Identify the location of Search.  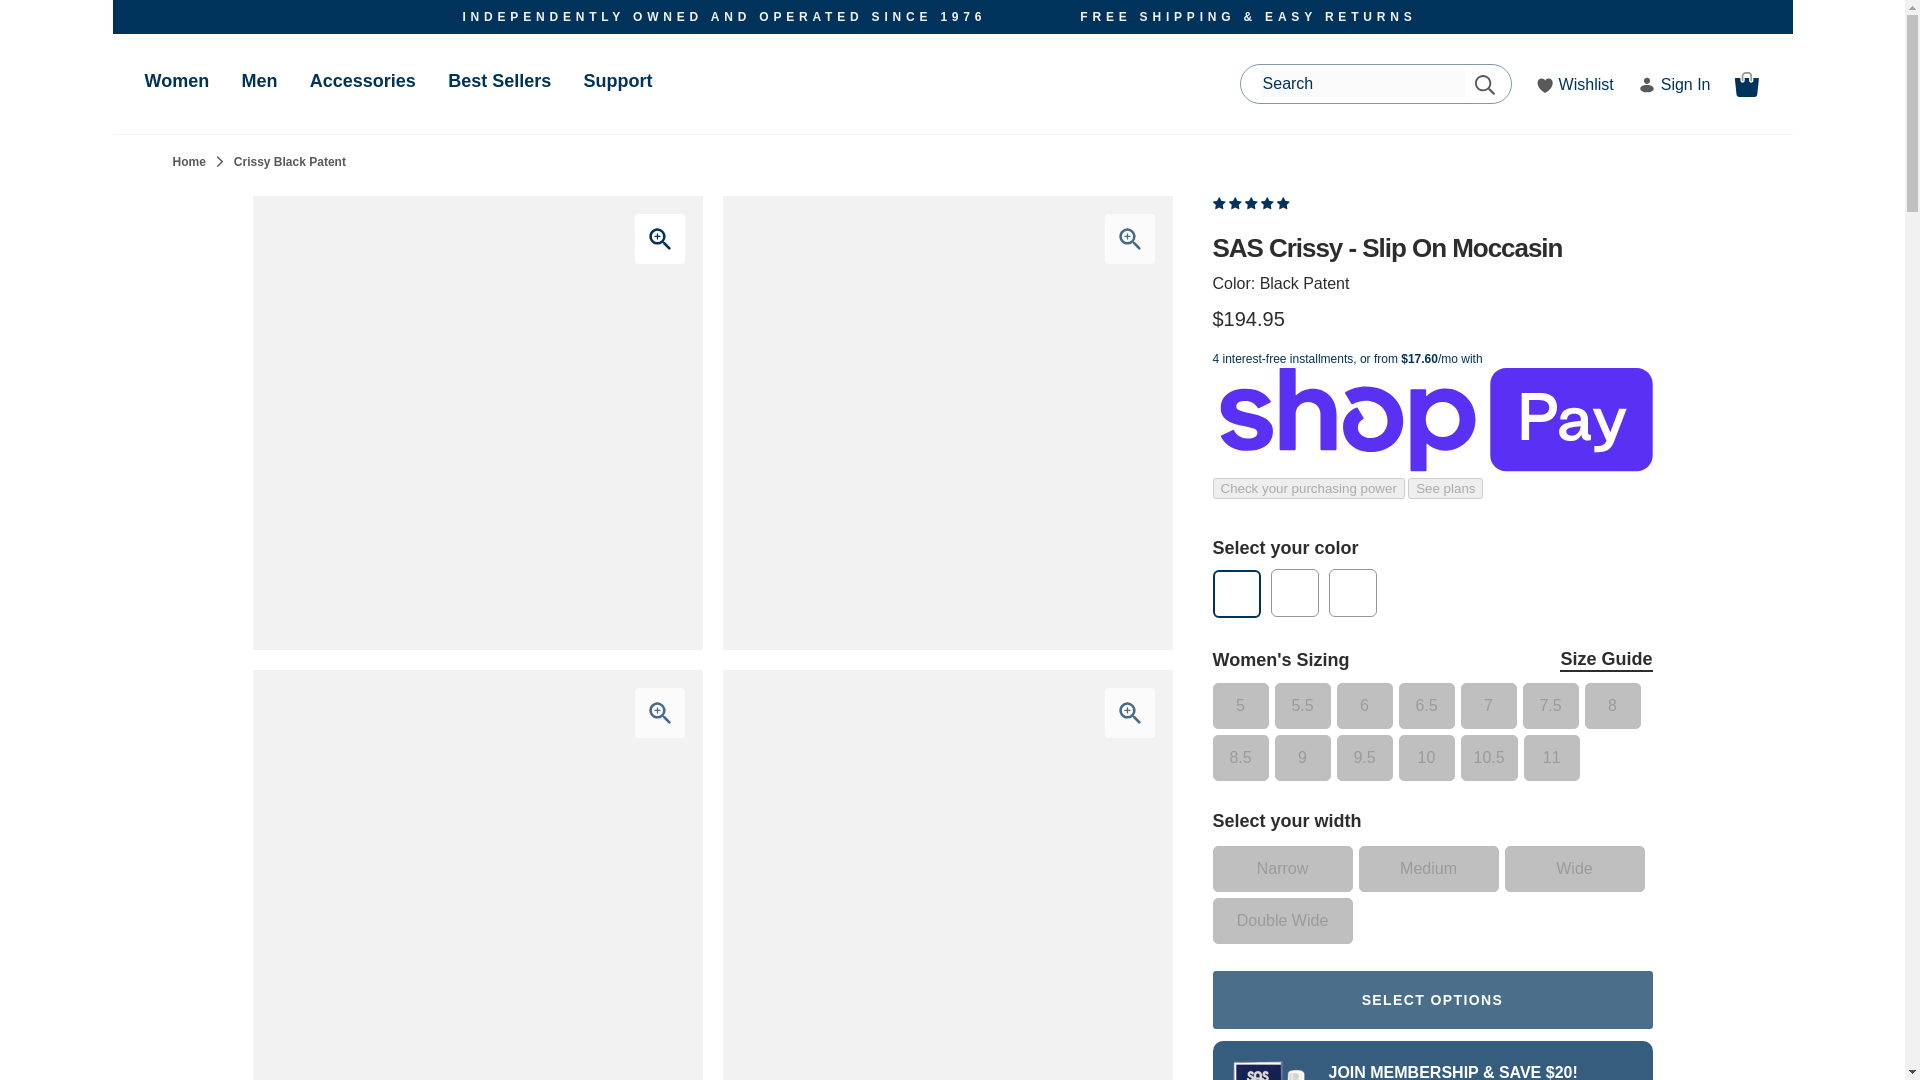
(1484, 84).